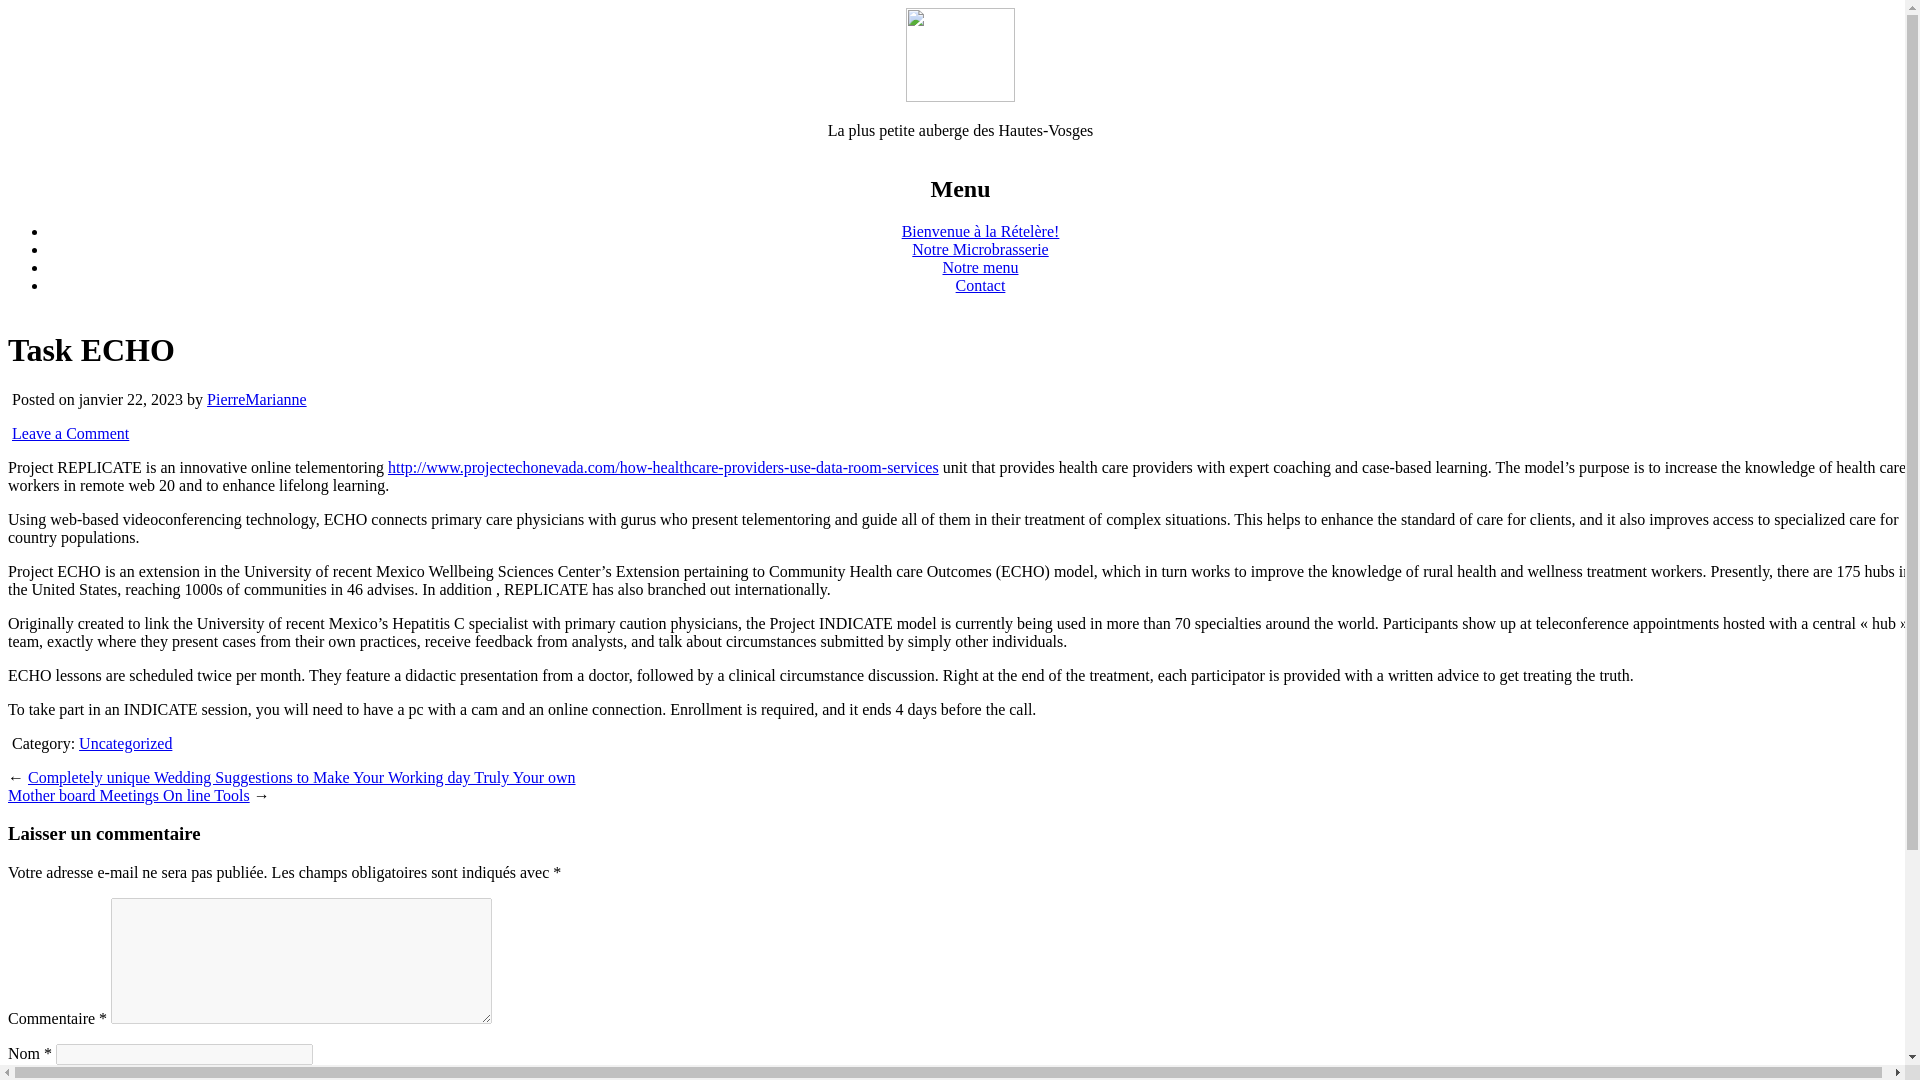 The width and height of the screenshot is (1920, 1080). What do you see at coordinates (980, 268) in the screenshot?
I see `Notre menu` at bounding box center [980, 268].